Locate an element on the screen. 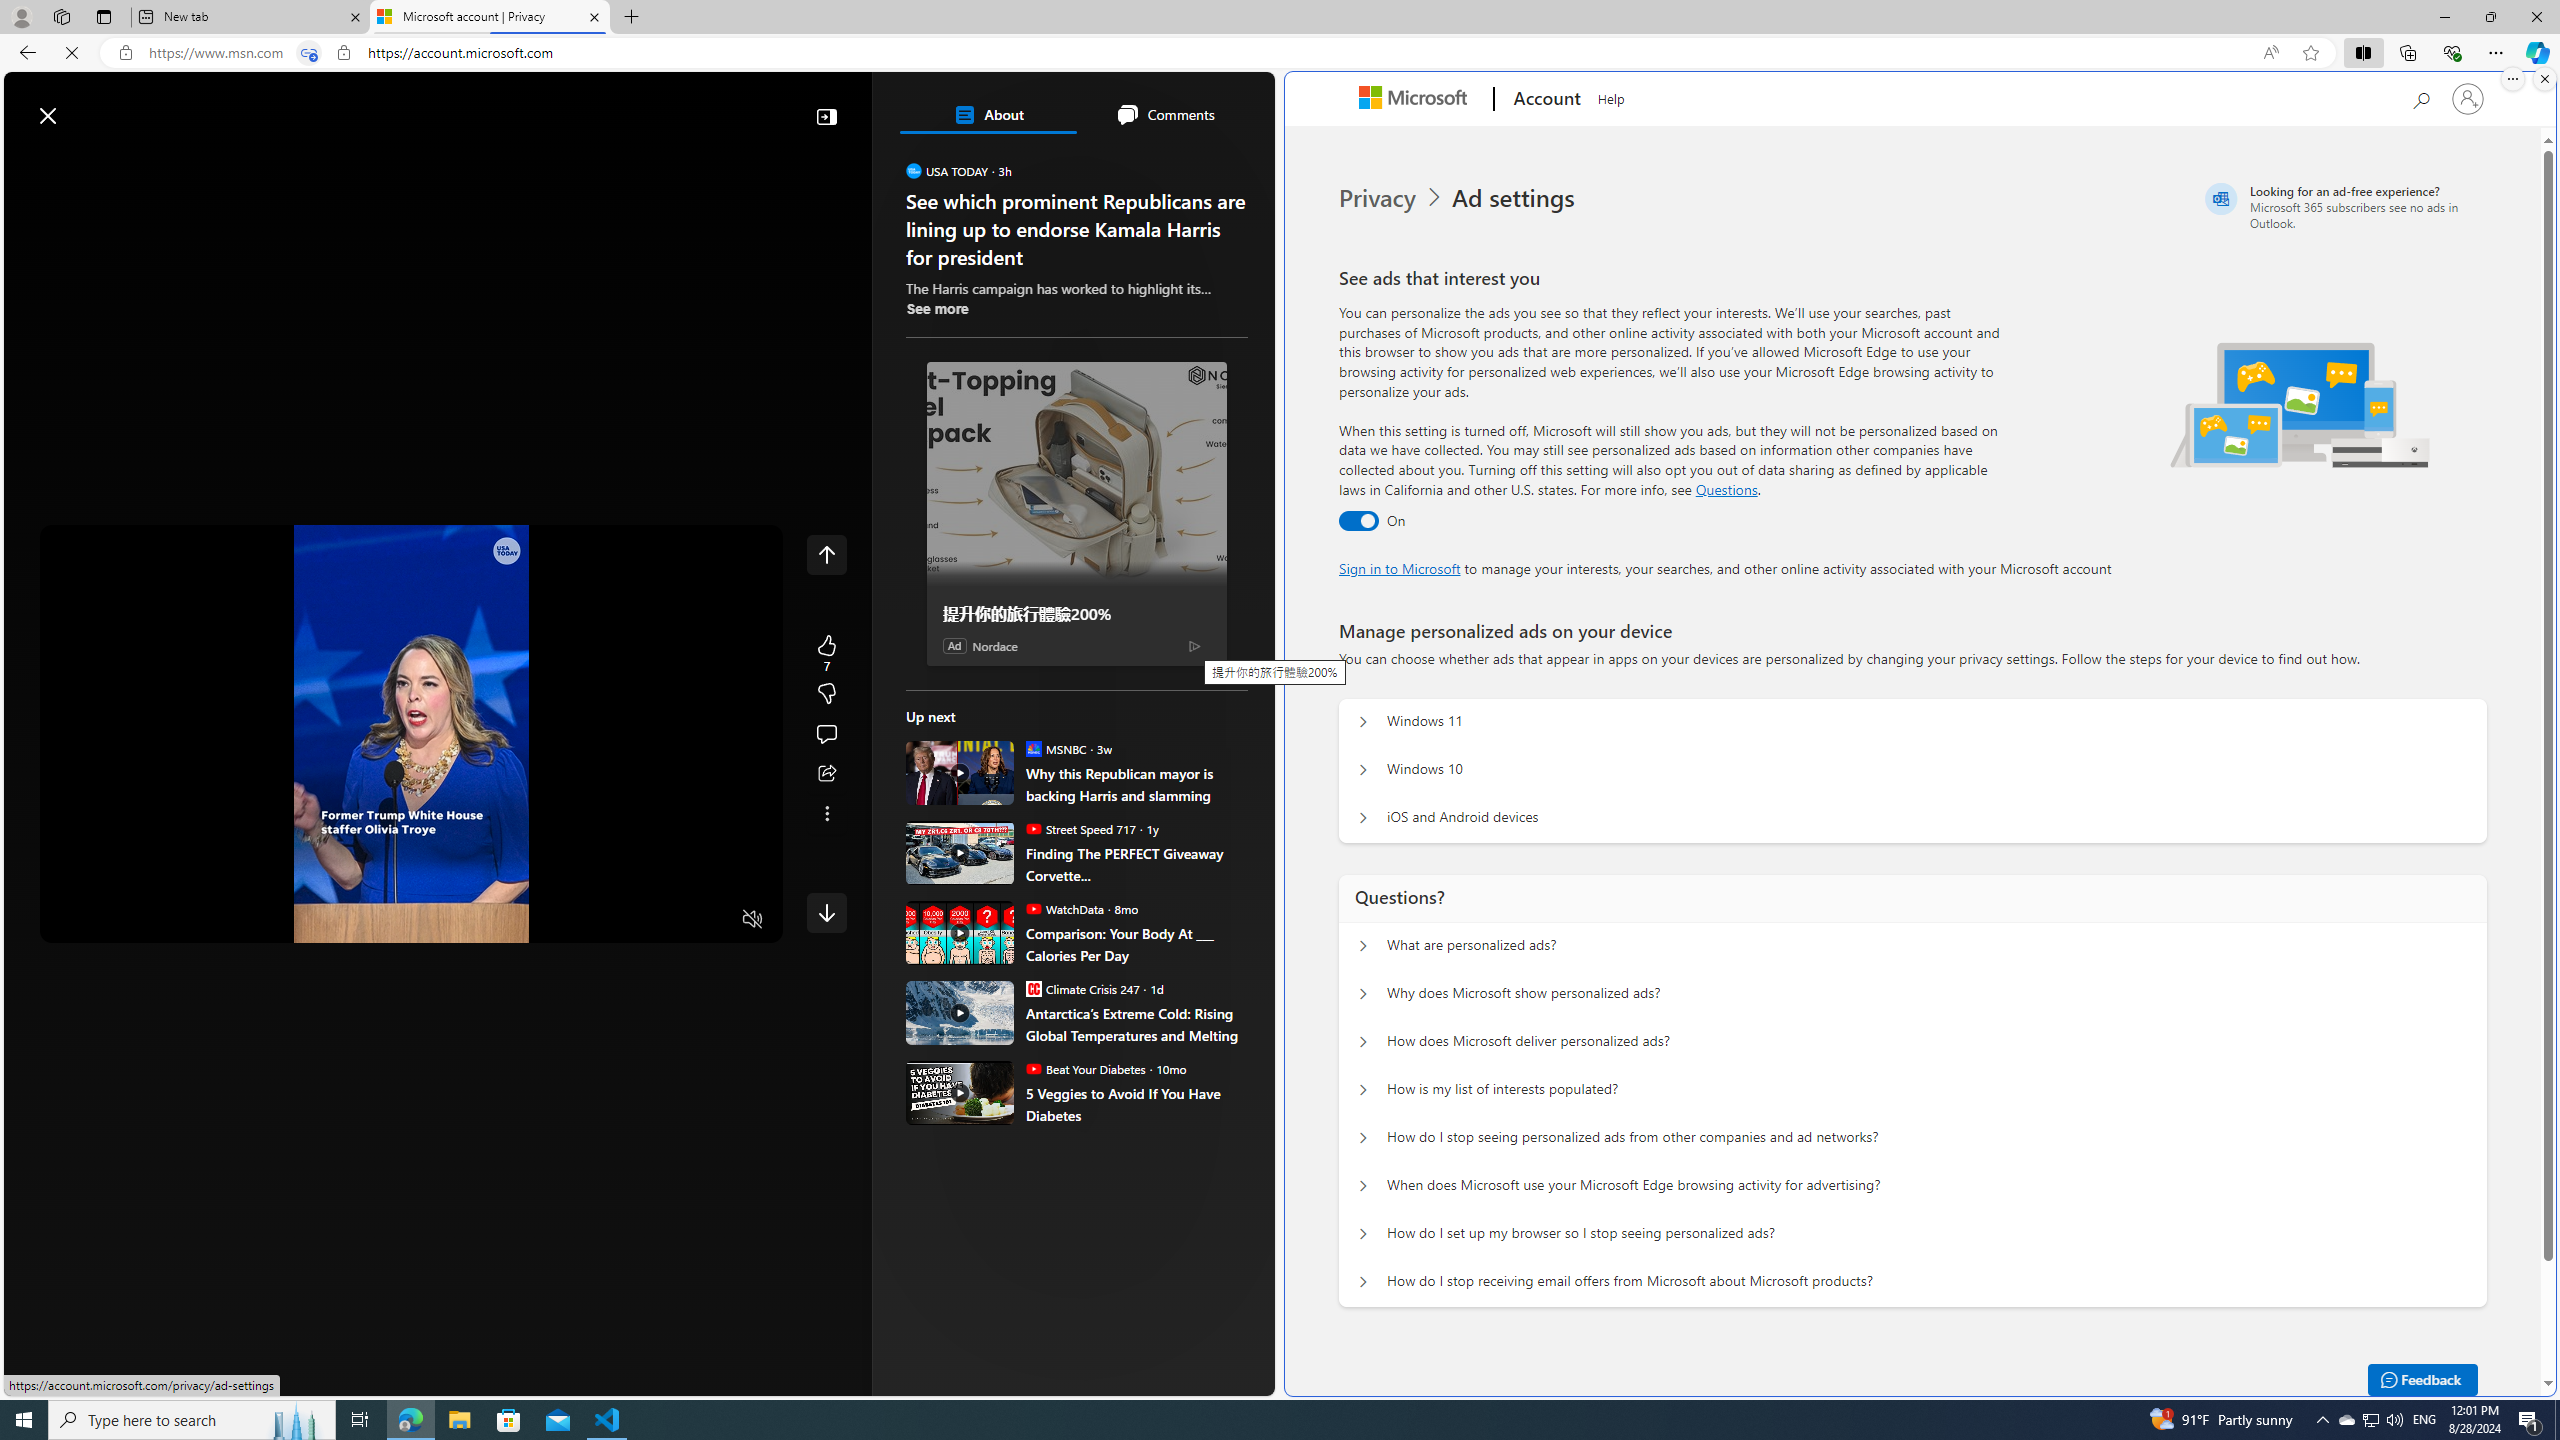  WatchData WatchData is located at coordinates (1064, 908).